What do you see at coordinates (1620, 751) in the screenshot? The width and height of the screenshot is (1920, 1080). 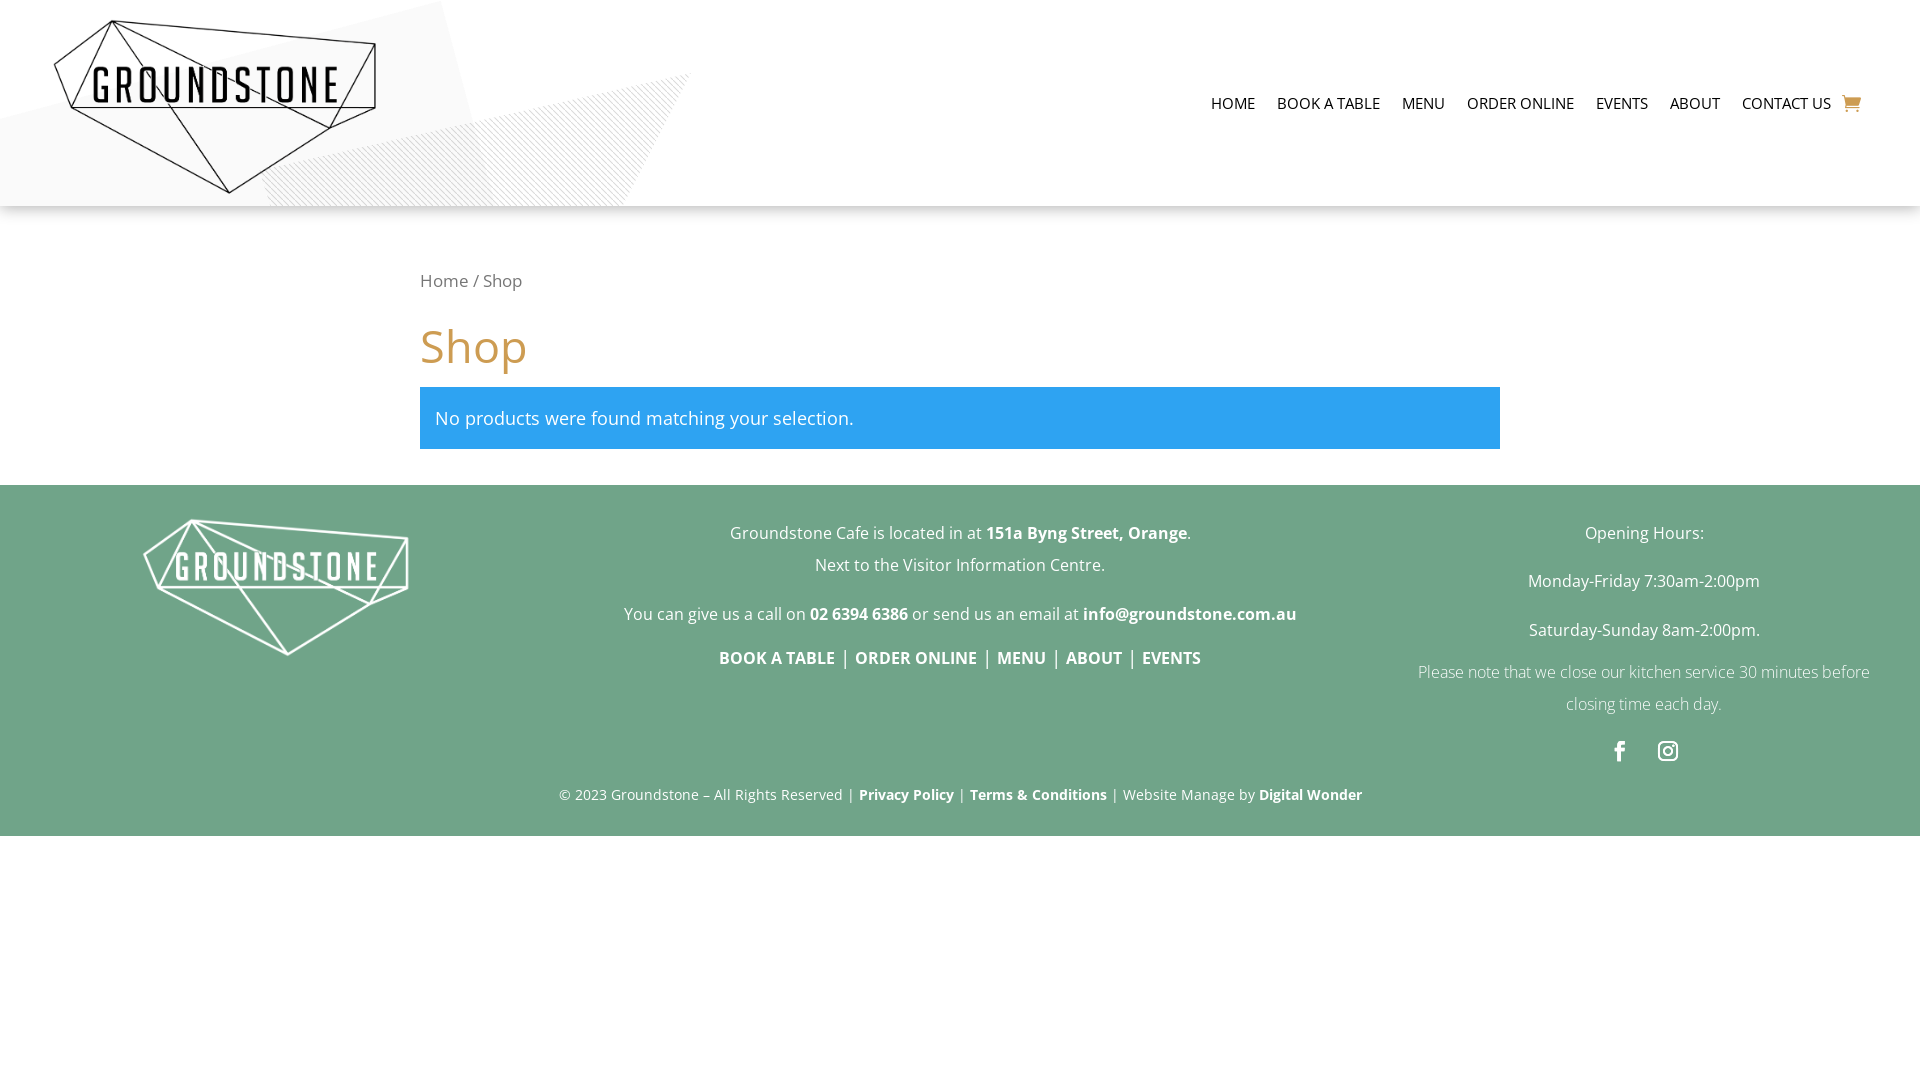 I see `Follow on Facebook` at bounding box center [1620, 751].